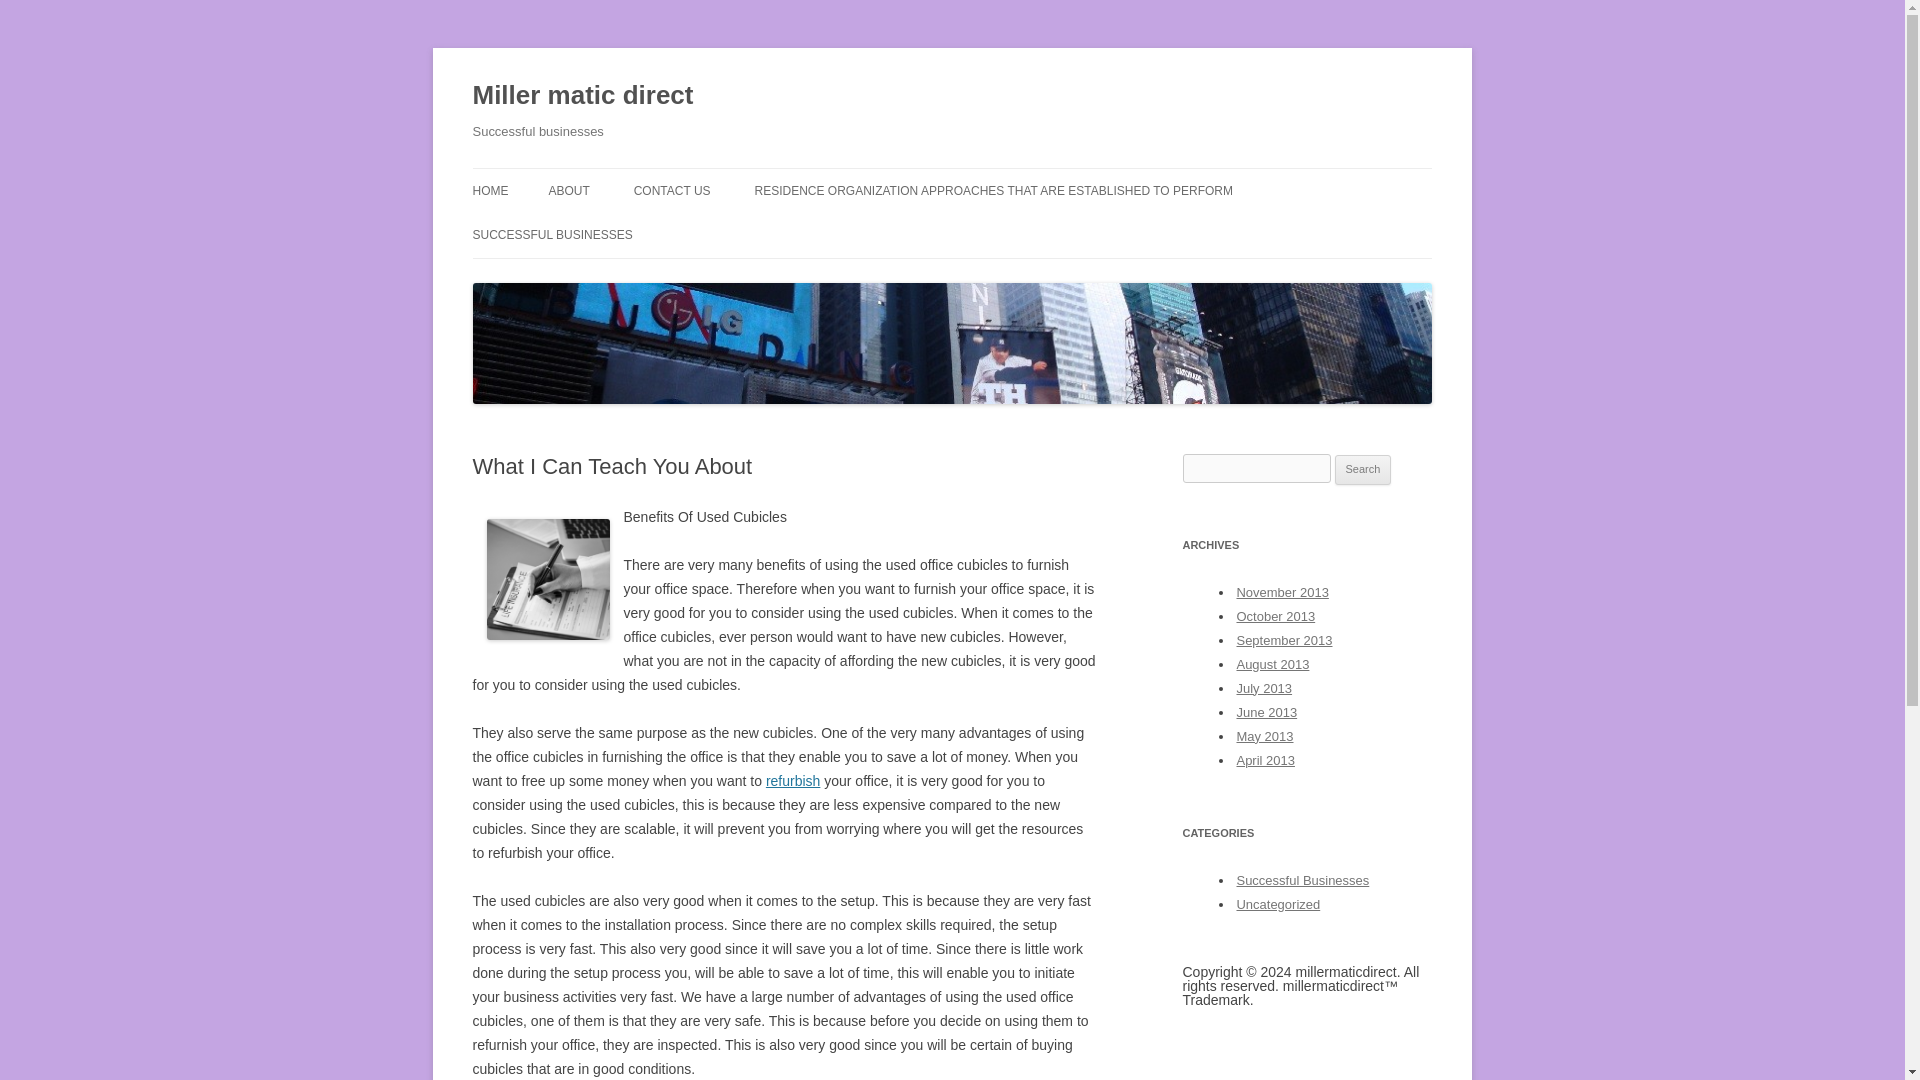  What do you see at coordinates (568, 190) in the screenshot?
I see `ABOUT` at bounding box center [568, 190].